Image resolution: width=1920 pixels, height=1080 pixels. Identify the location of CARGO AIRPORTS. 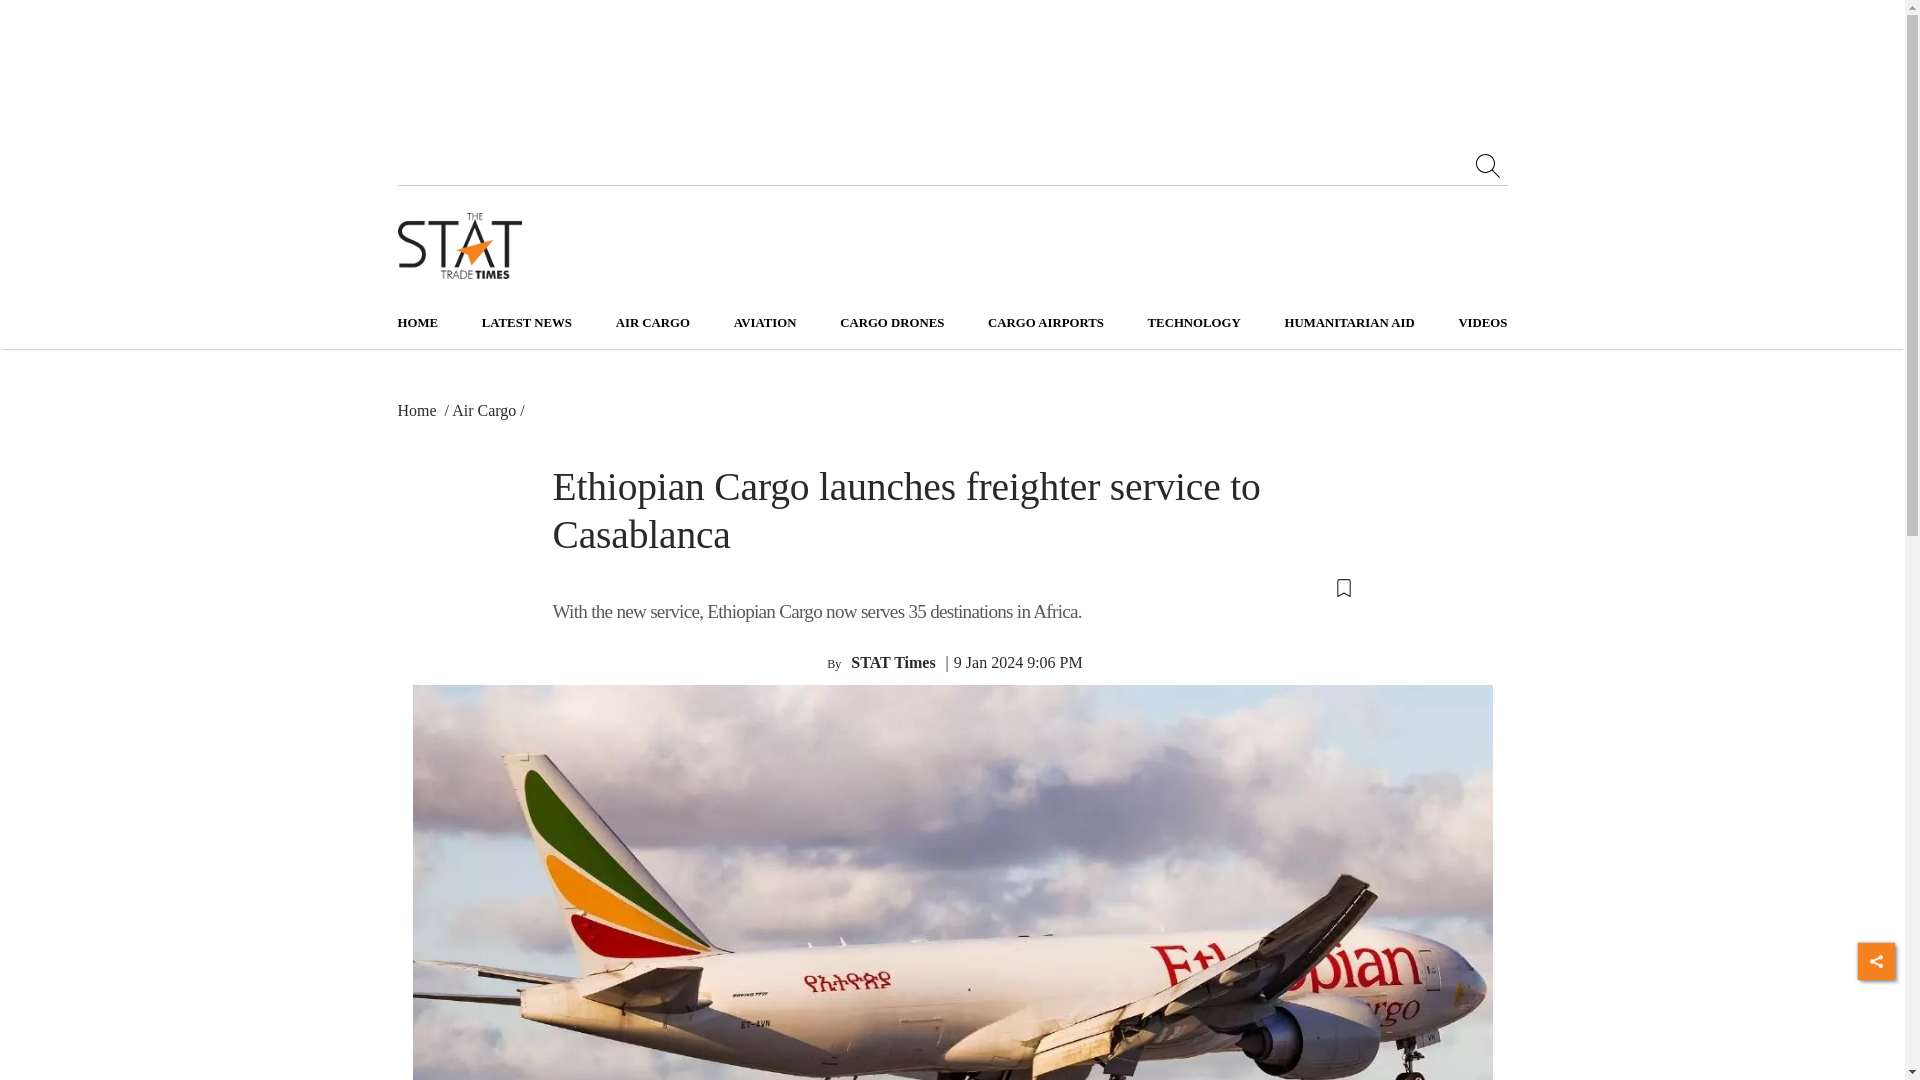
(1046, 323).